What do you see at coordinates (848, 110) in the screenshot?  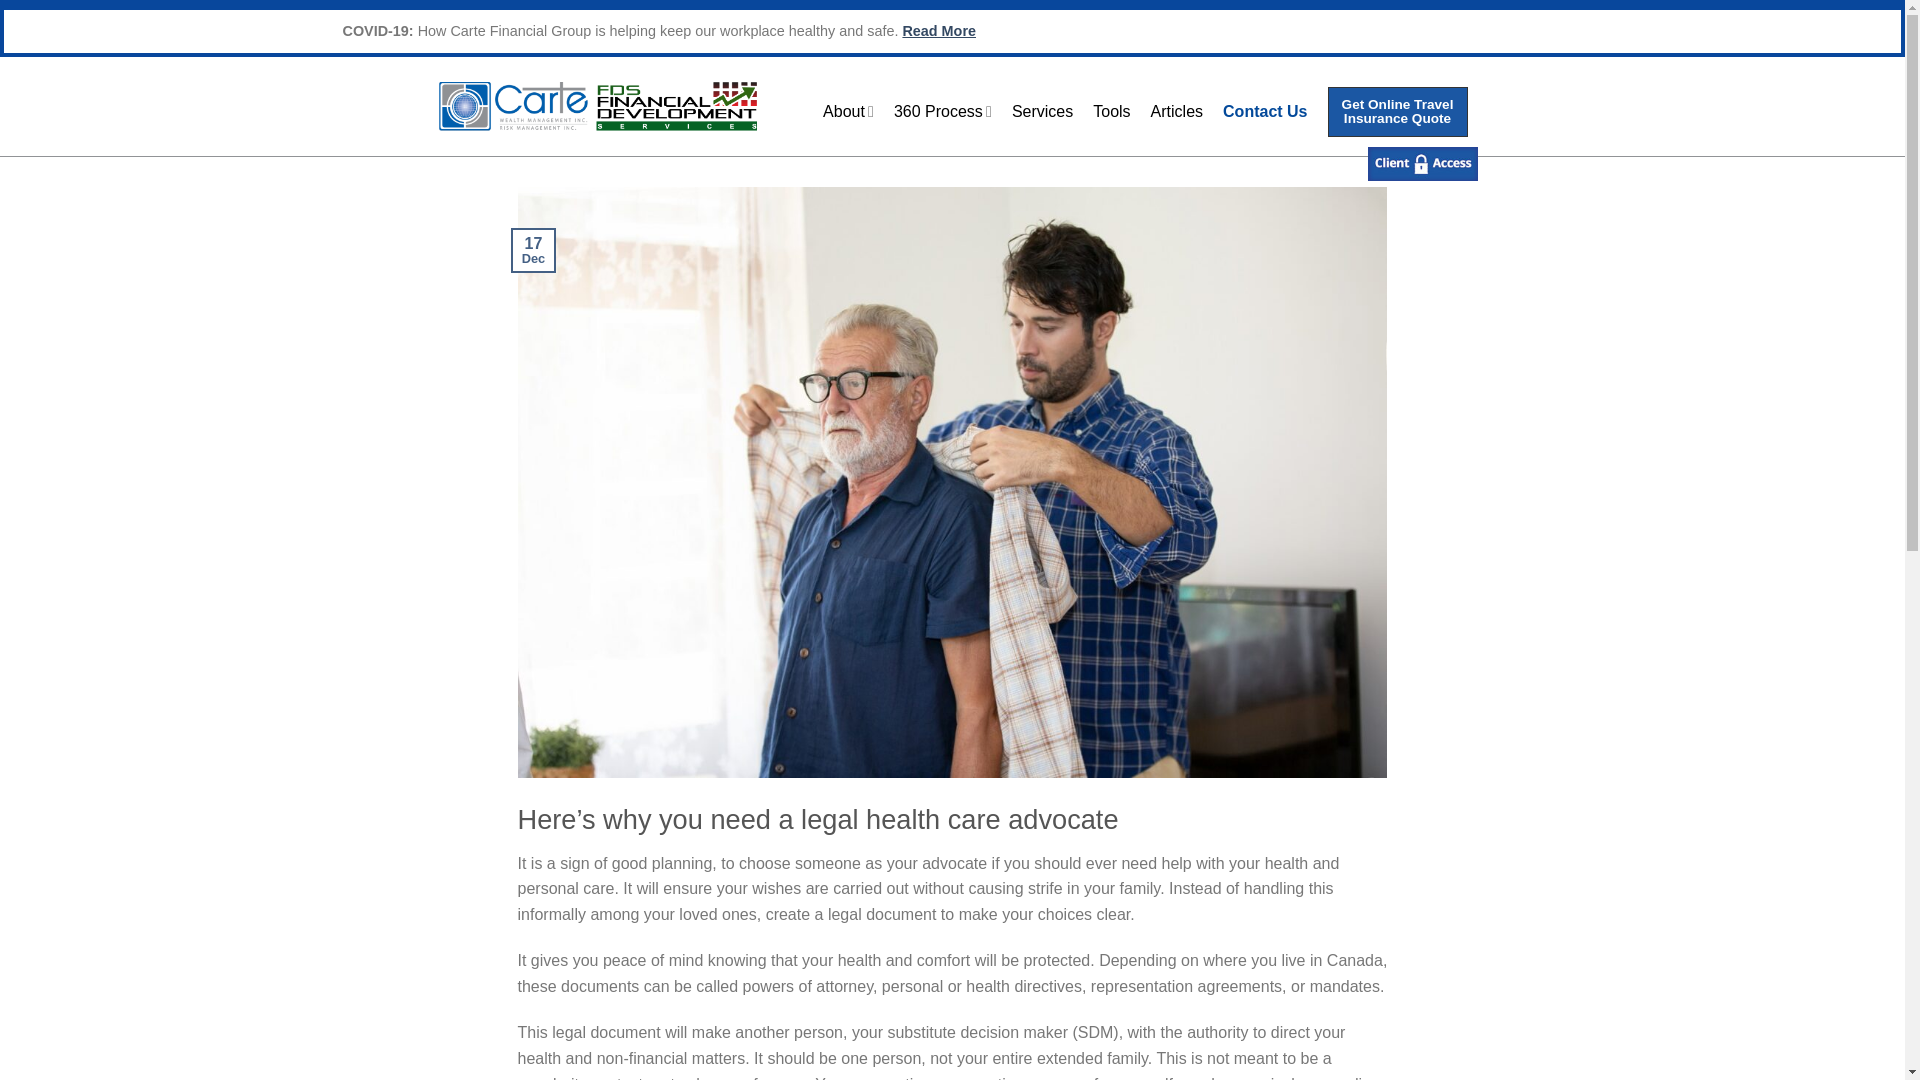 I see `About` at bounding box center [848, 110].